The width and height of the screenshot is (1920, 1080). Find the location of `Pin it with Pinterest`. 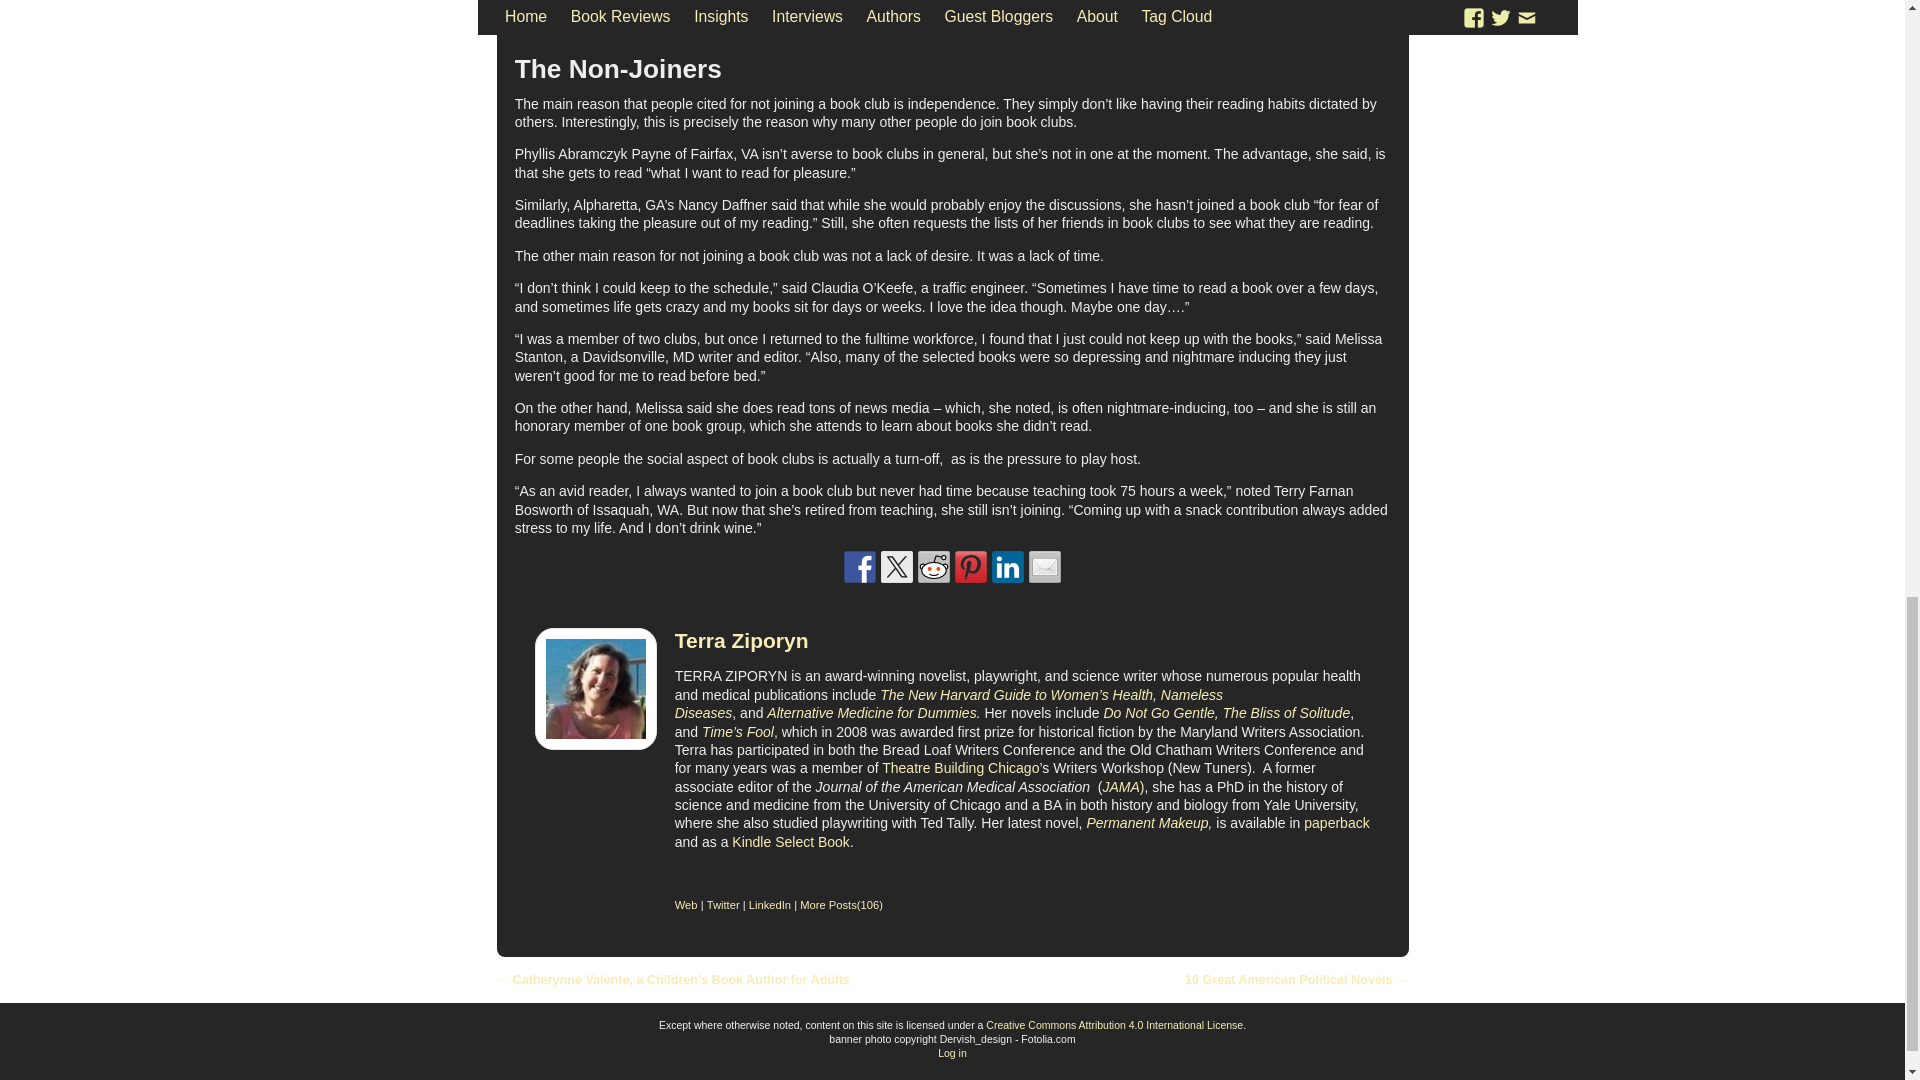

Pin it with Pinterest is located at coordinates (970, 566).